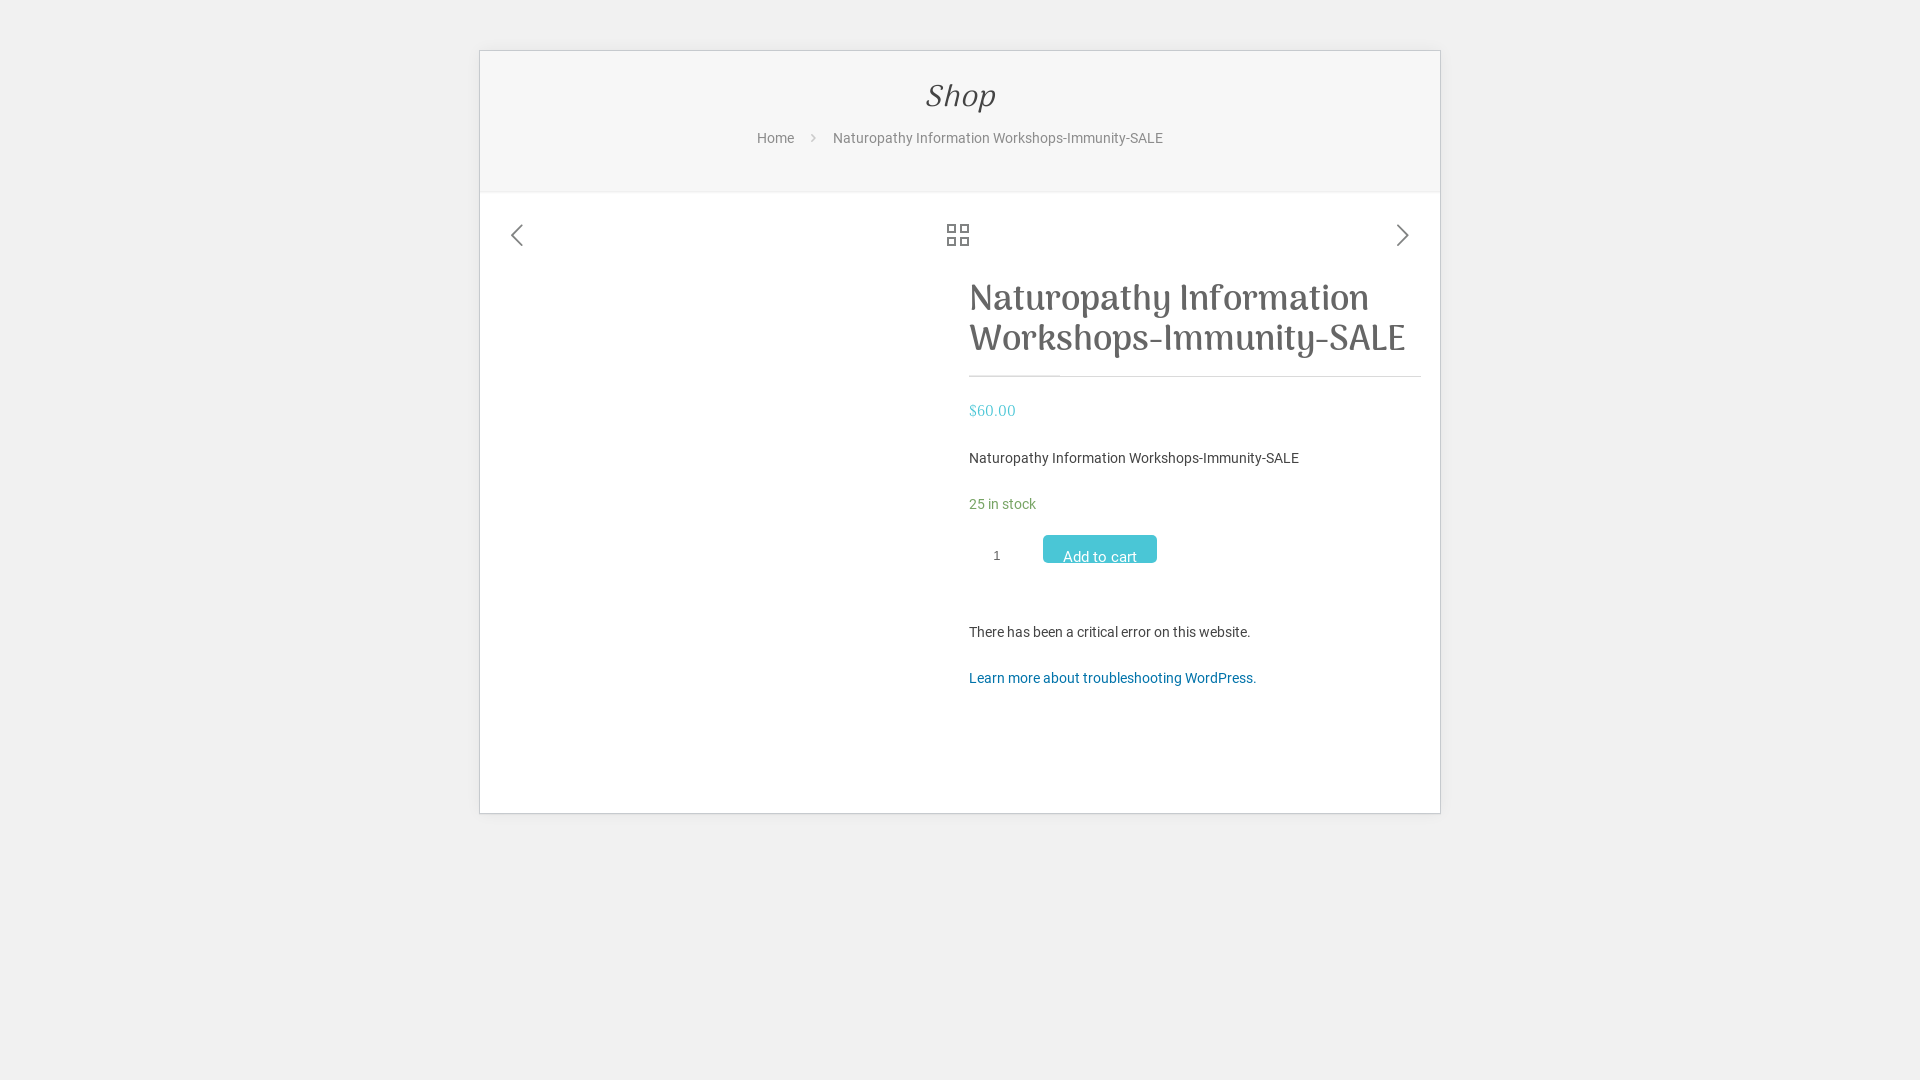 The image size is (1920, 1080). I want to click on Home, so click(776, 138).